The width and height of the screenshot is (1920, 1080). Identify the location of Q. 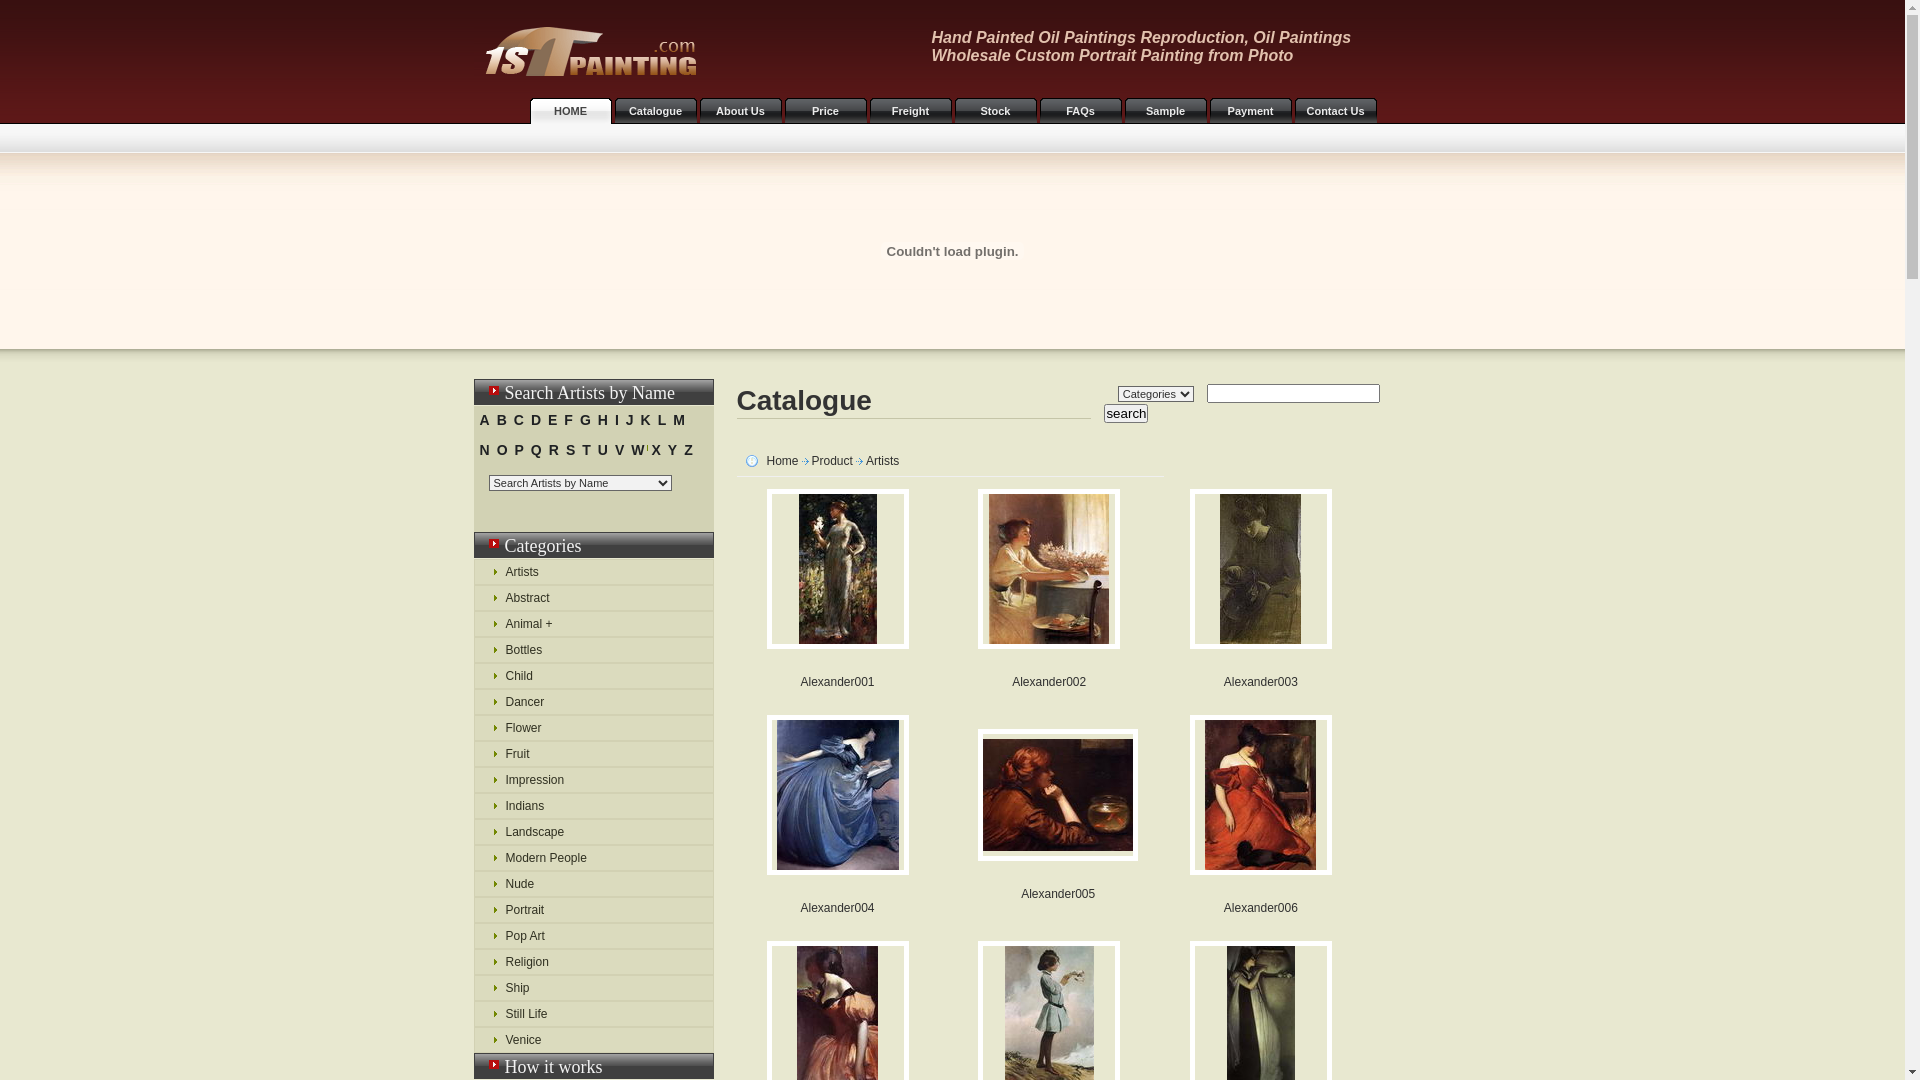
(536, 450).